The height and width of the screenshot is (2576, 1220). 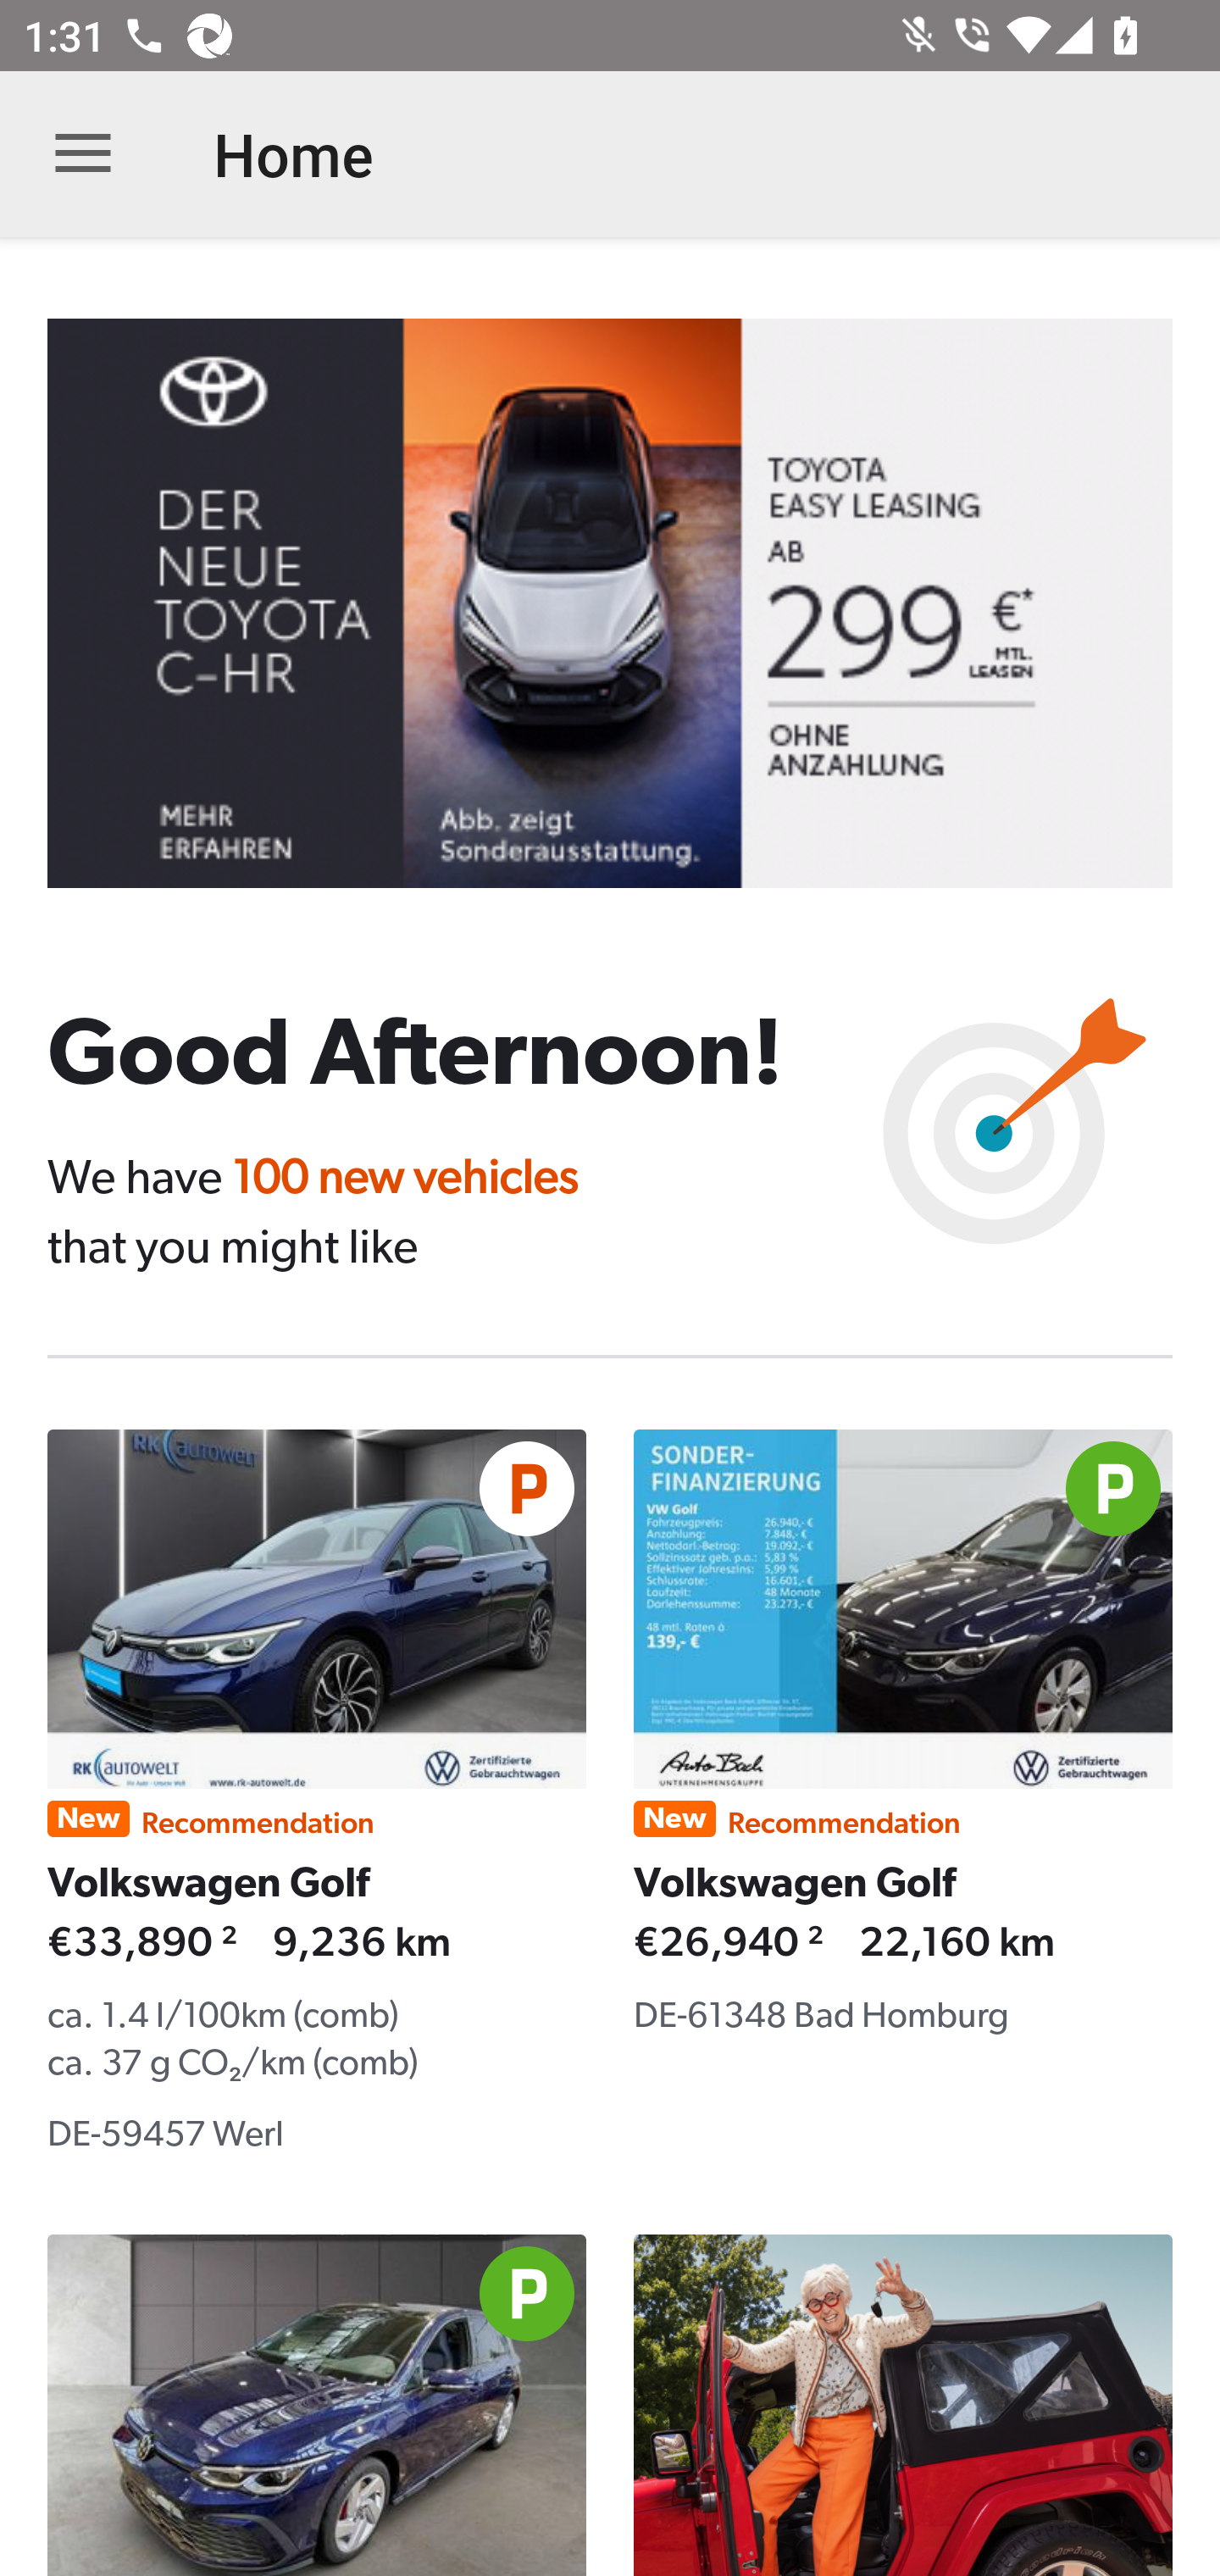 What do you see at coordinates (83, 154) in the screenshot?
I see `Open navigation bar` at bounding box center [83, 154].